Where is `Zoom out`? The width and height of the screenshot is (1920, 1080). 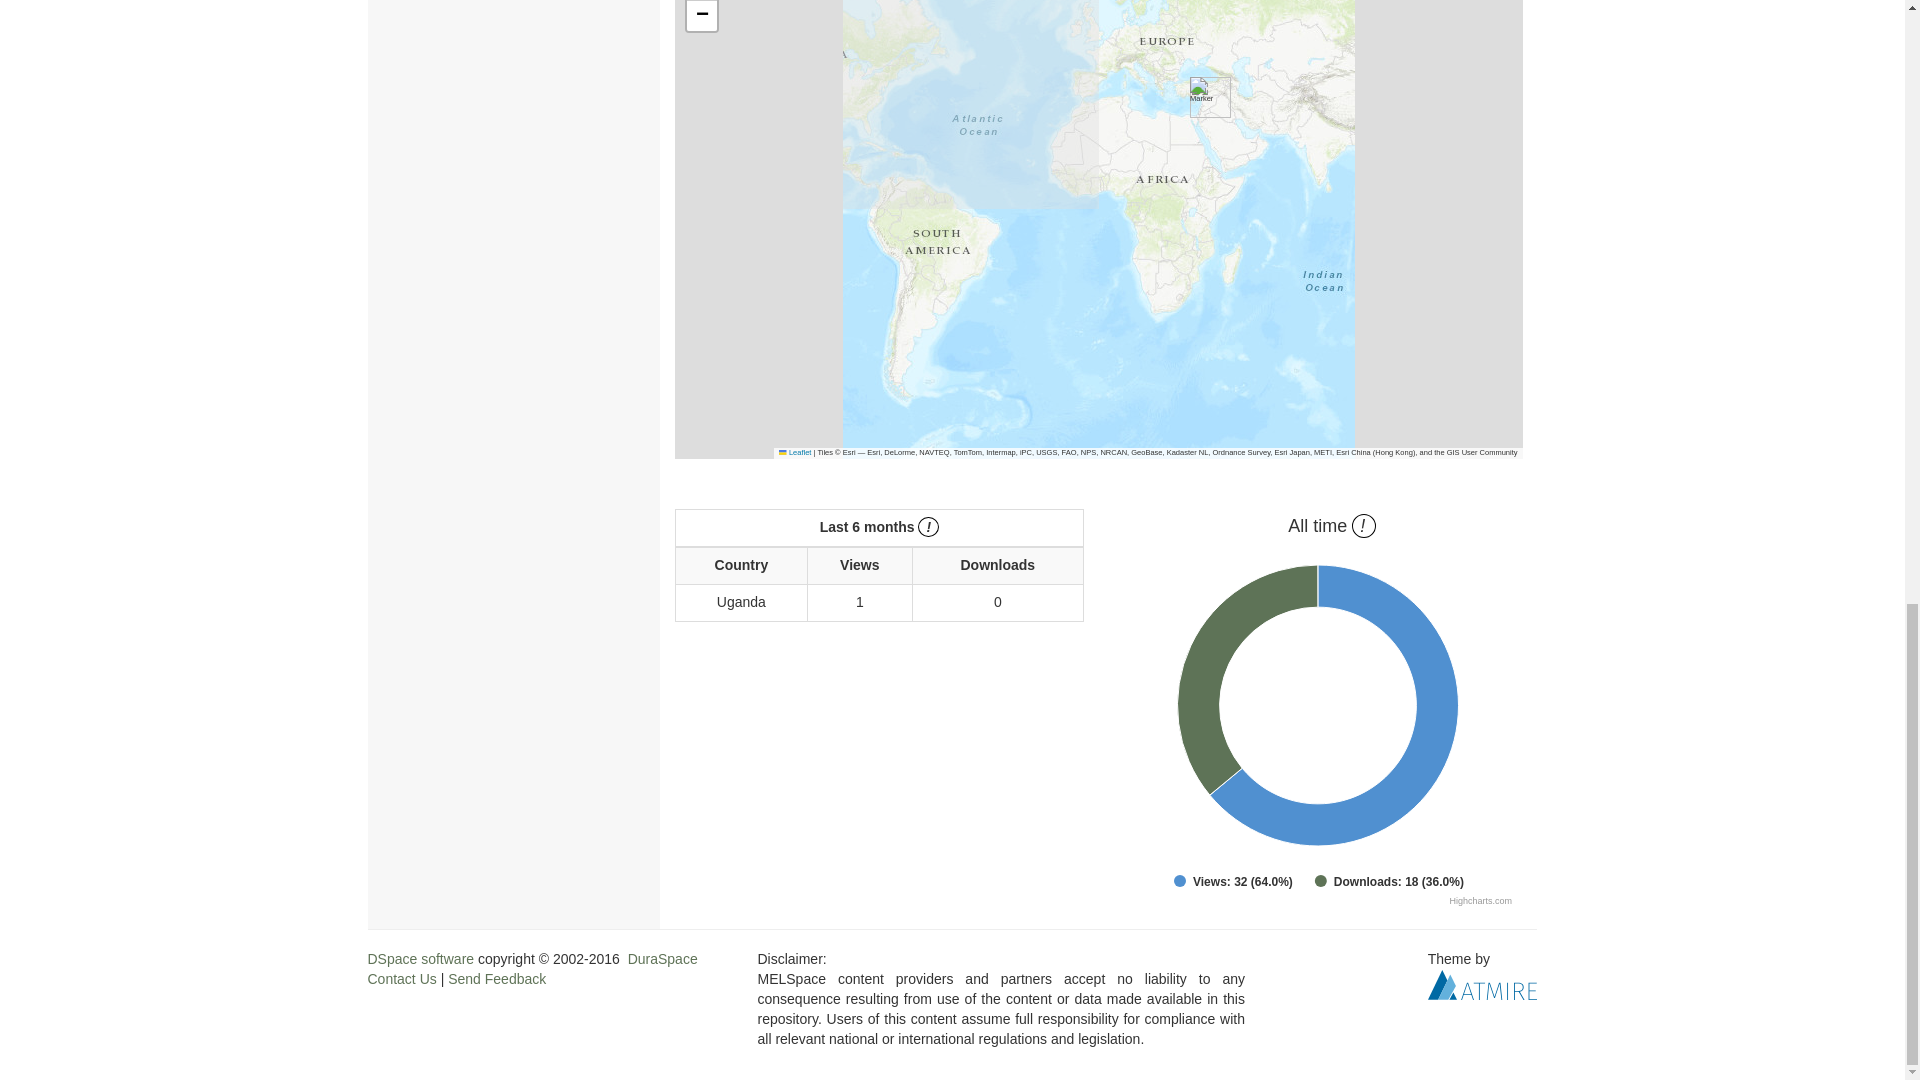
Zoom out is located at coordinates (702, 16).